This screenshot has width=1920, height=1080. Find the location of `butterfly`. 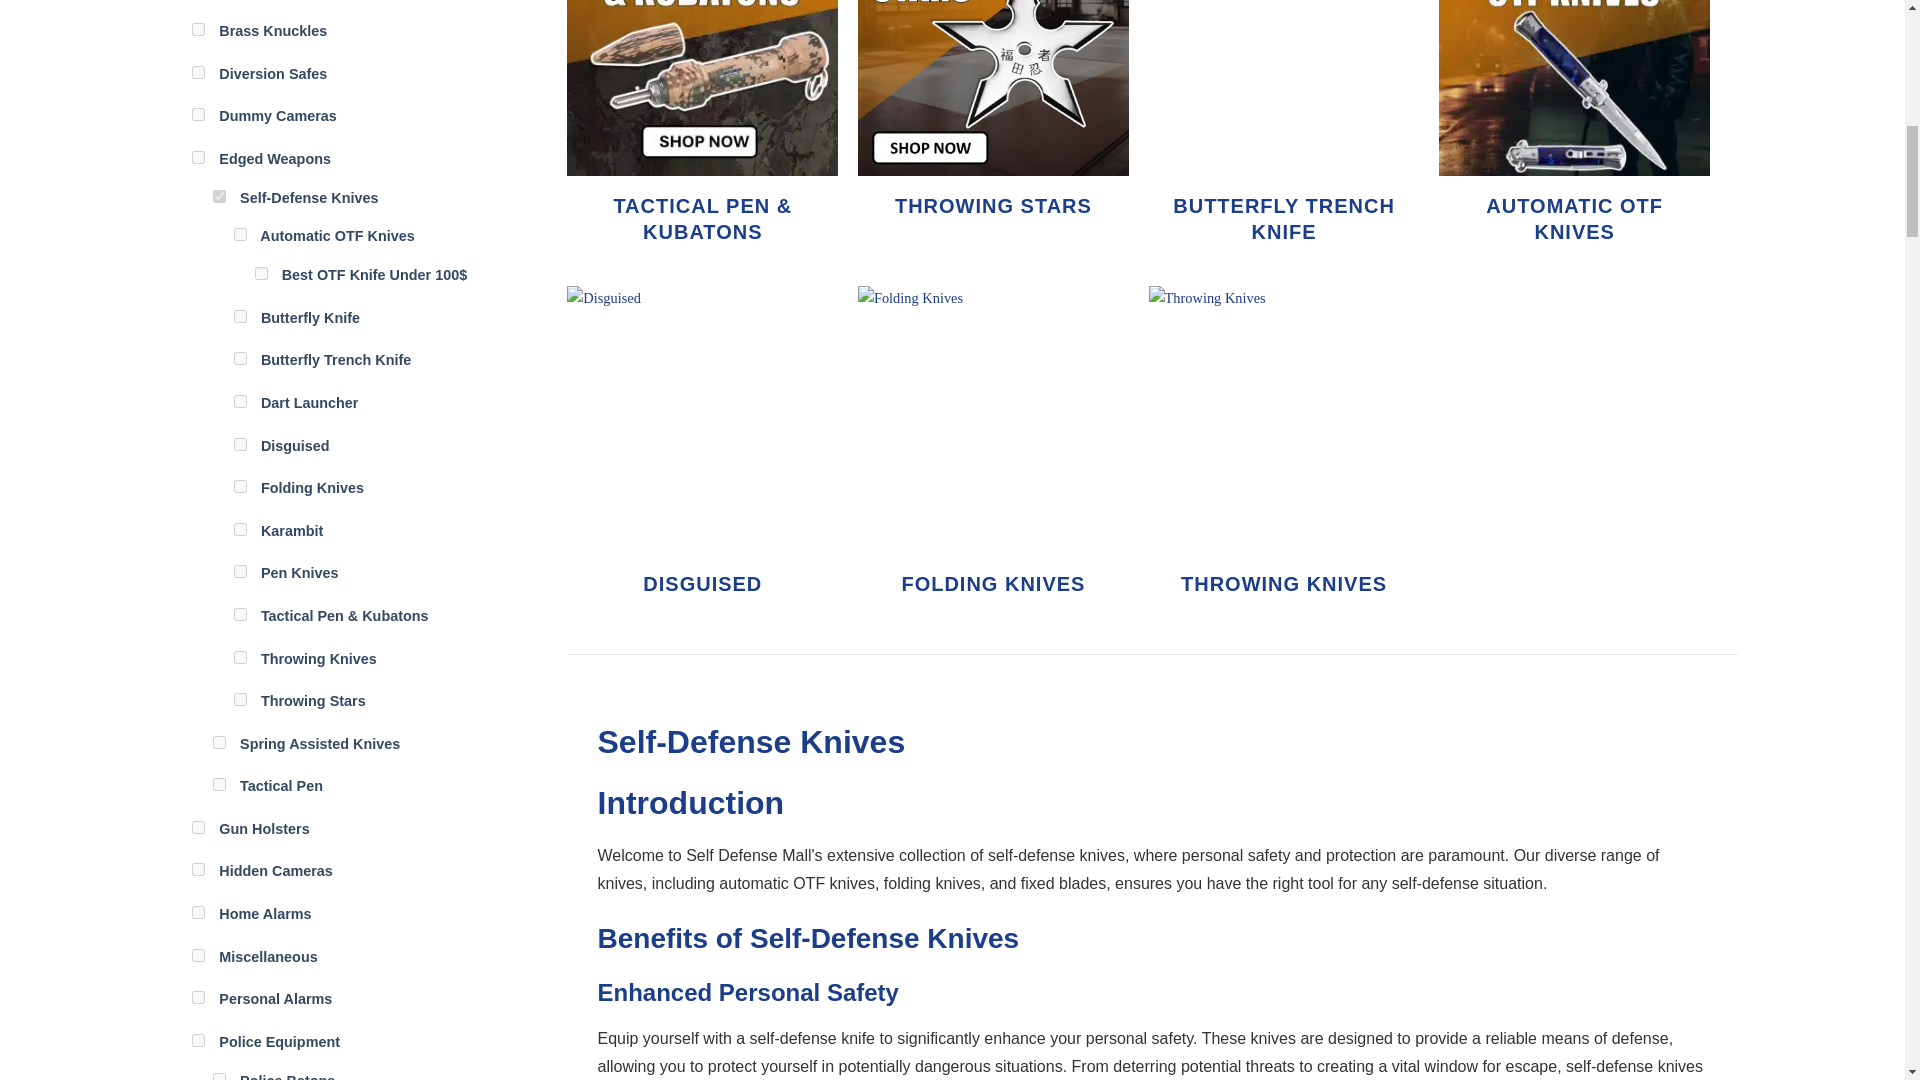

butterfly is located at coordinates (240, 358).